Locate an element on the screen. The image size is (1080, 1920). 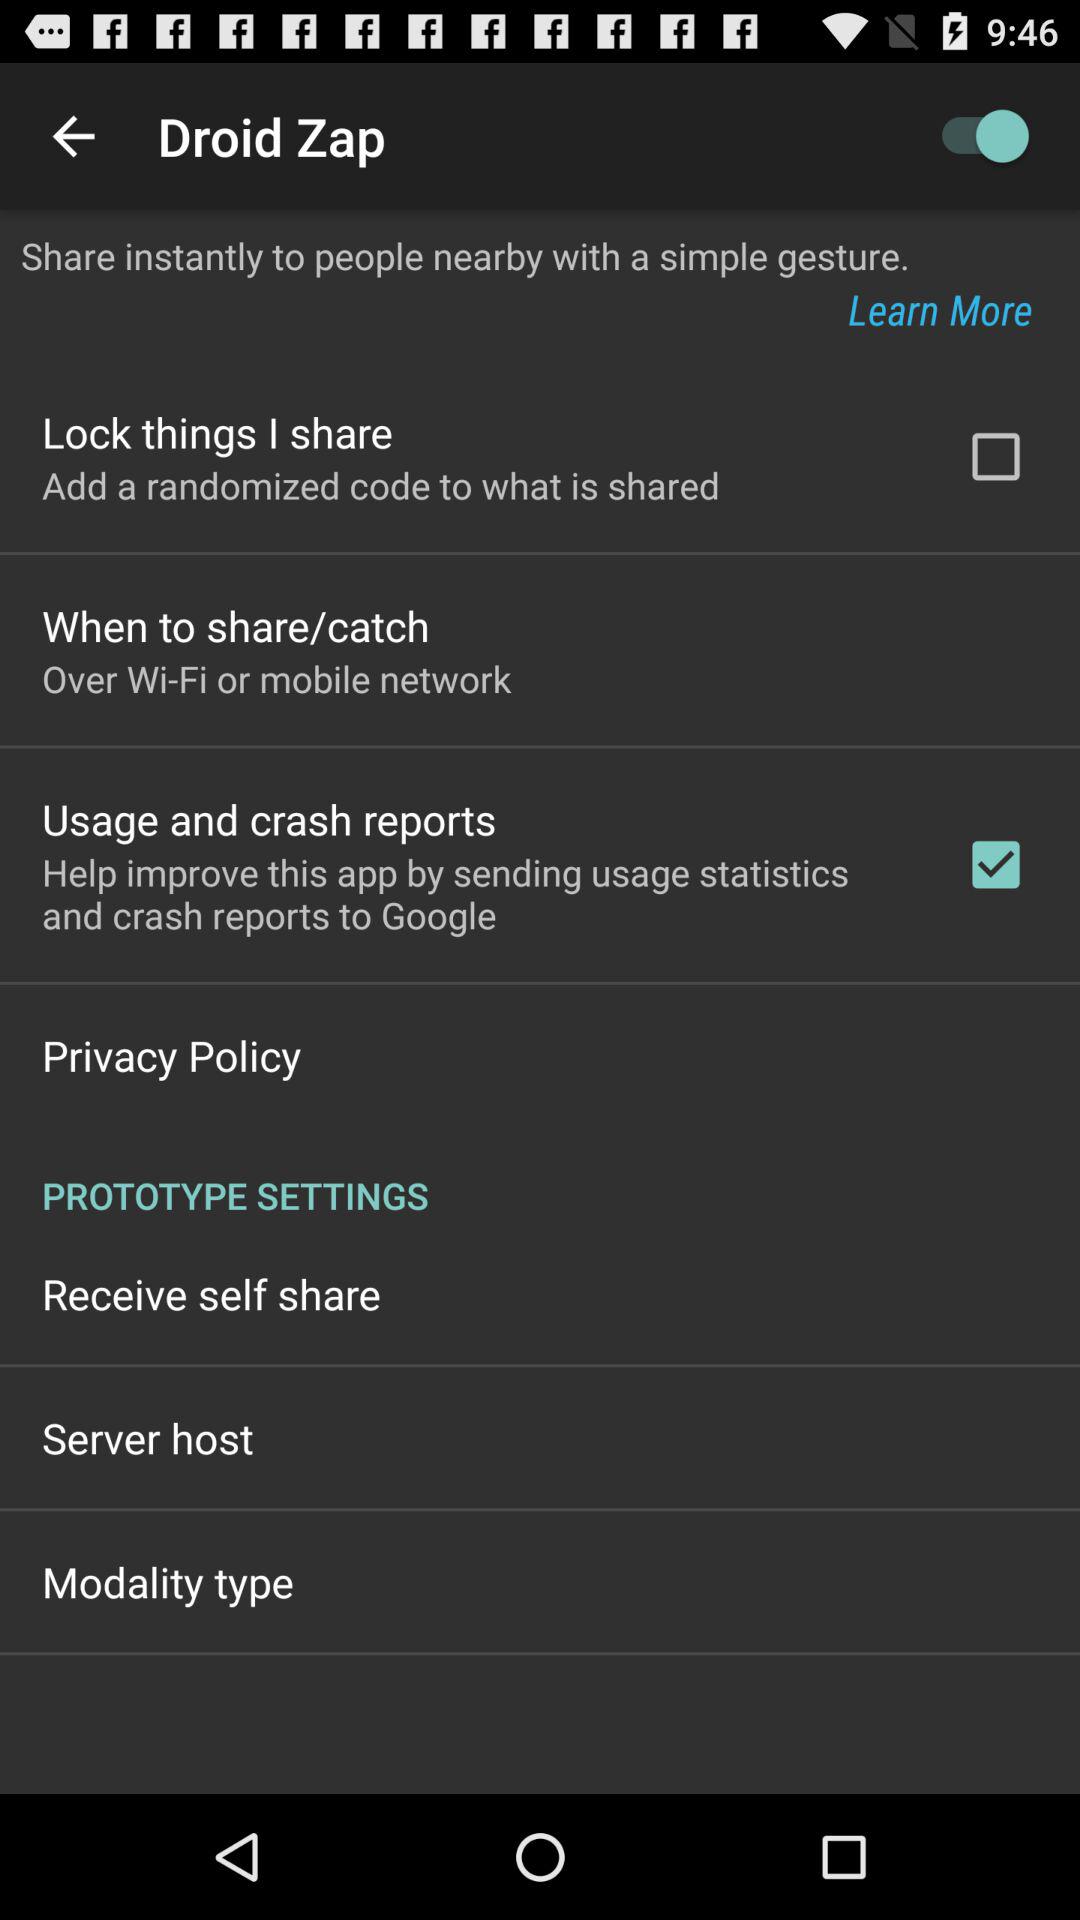
turn on the item above privacy policy icon is located at coordinates (477, 893).